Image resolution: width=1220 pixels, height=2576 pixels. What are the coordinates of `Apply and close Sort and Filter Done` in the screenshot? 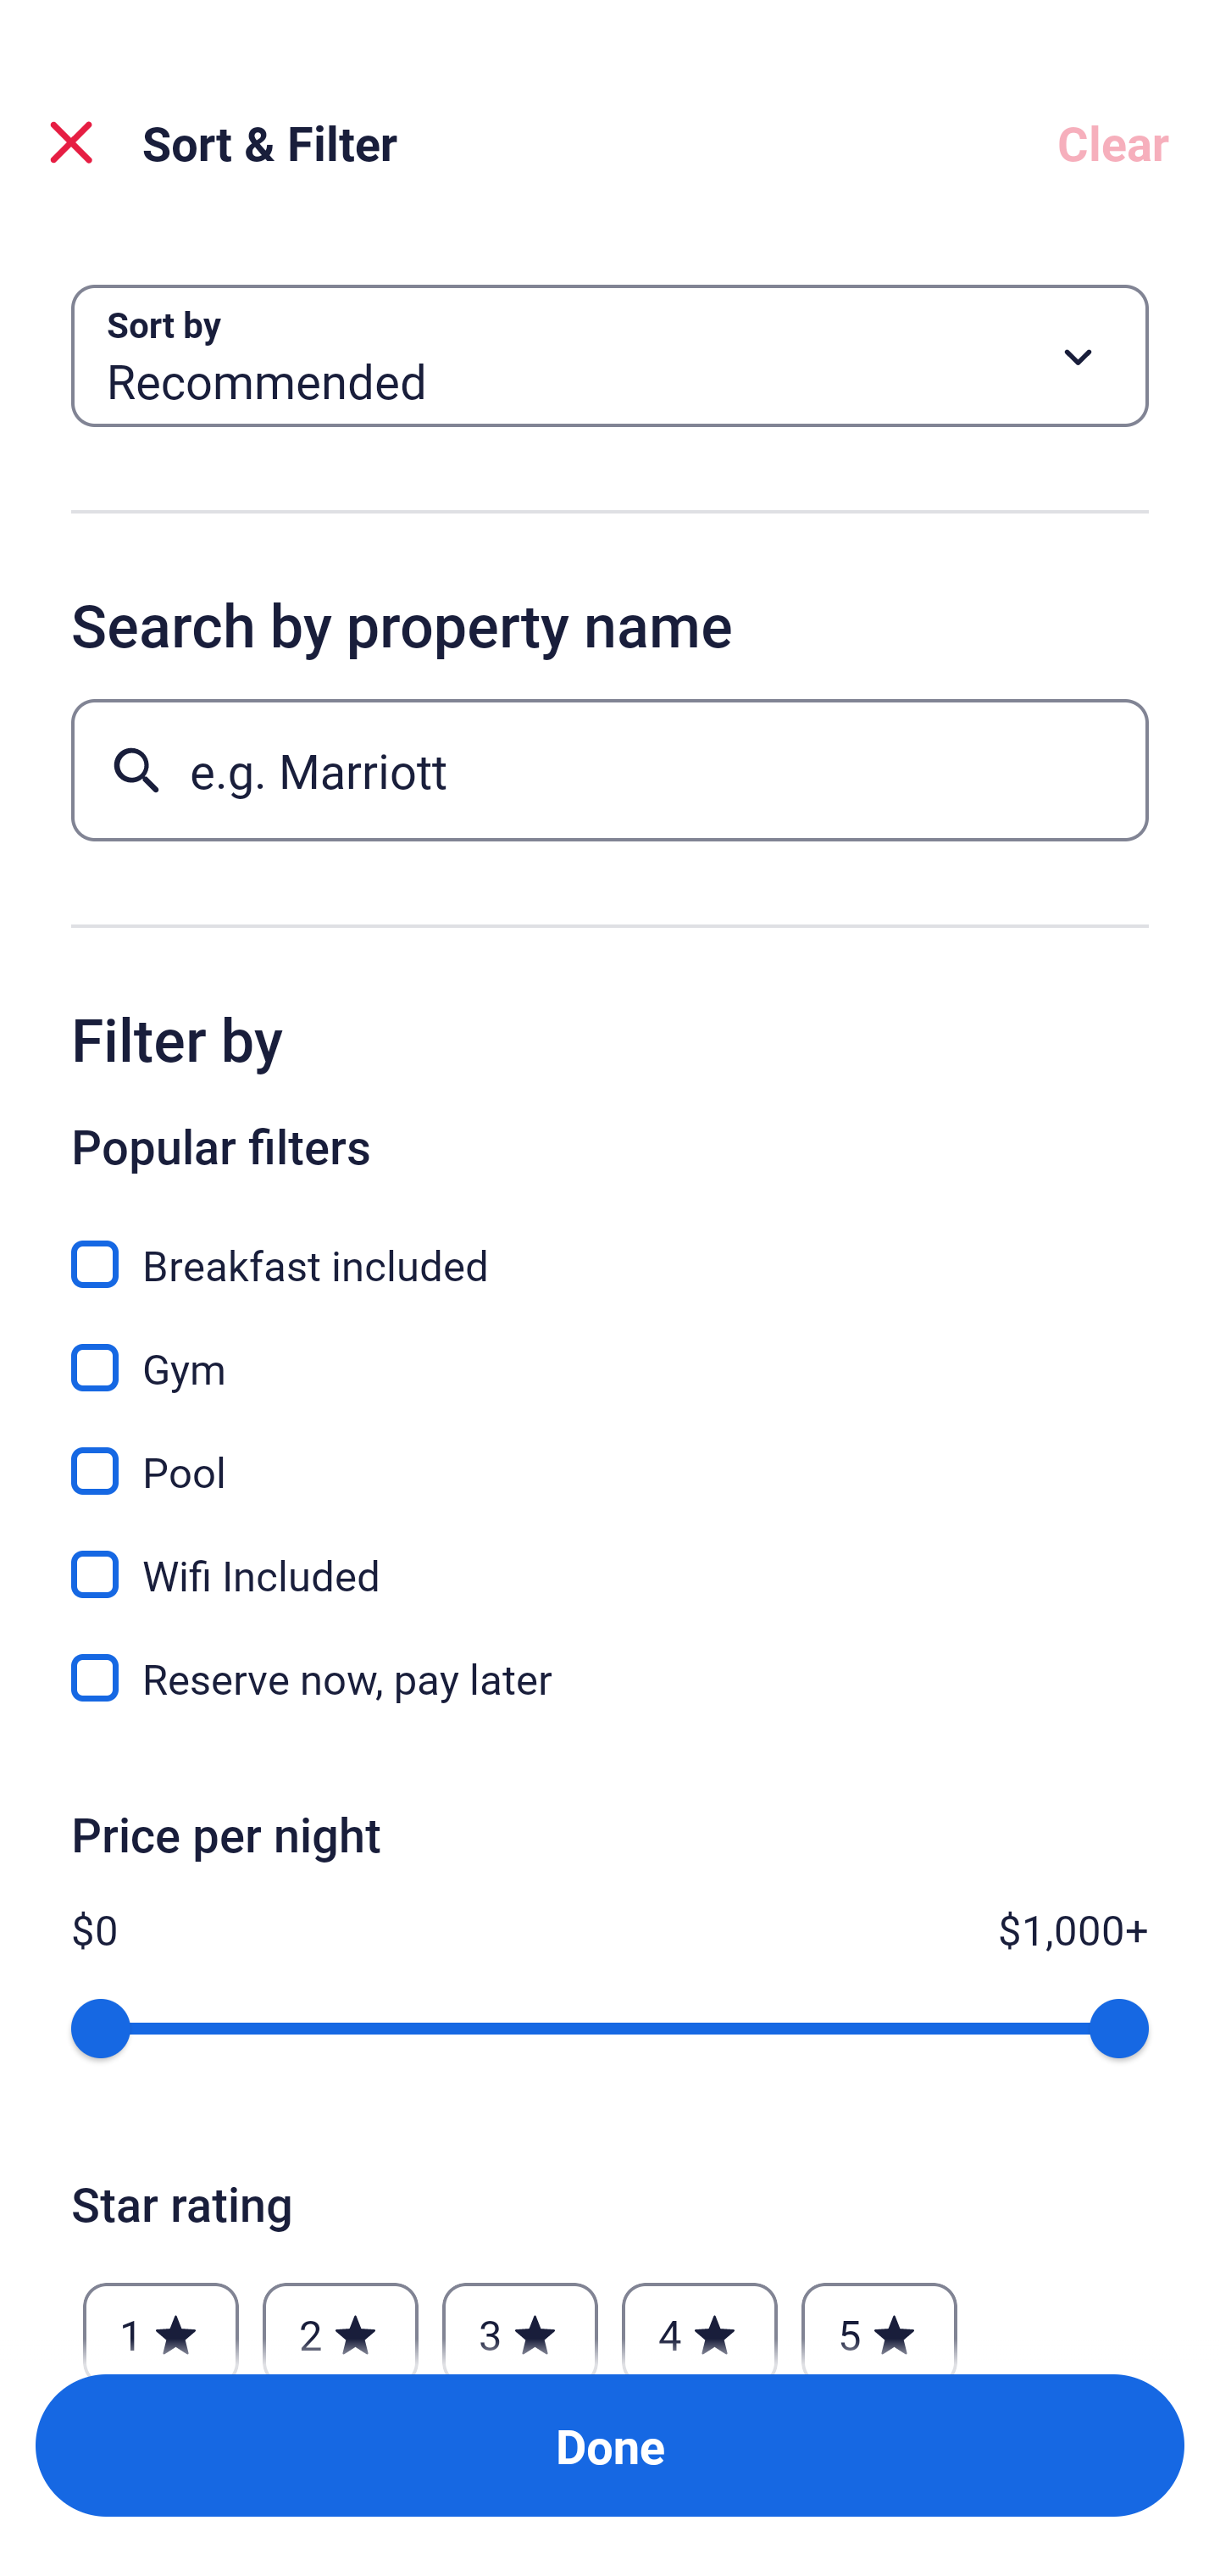 It's located at (610, 2446).